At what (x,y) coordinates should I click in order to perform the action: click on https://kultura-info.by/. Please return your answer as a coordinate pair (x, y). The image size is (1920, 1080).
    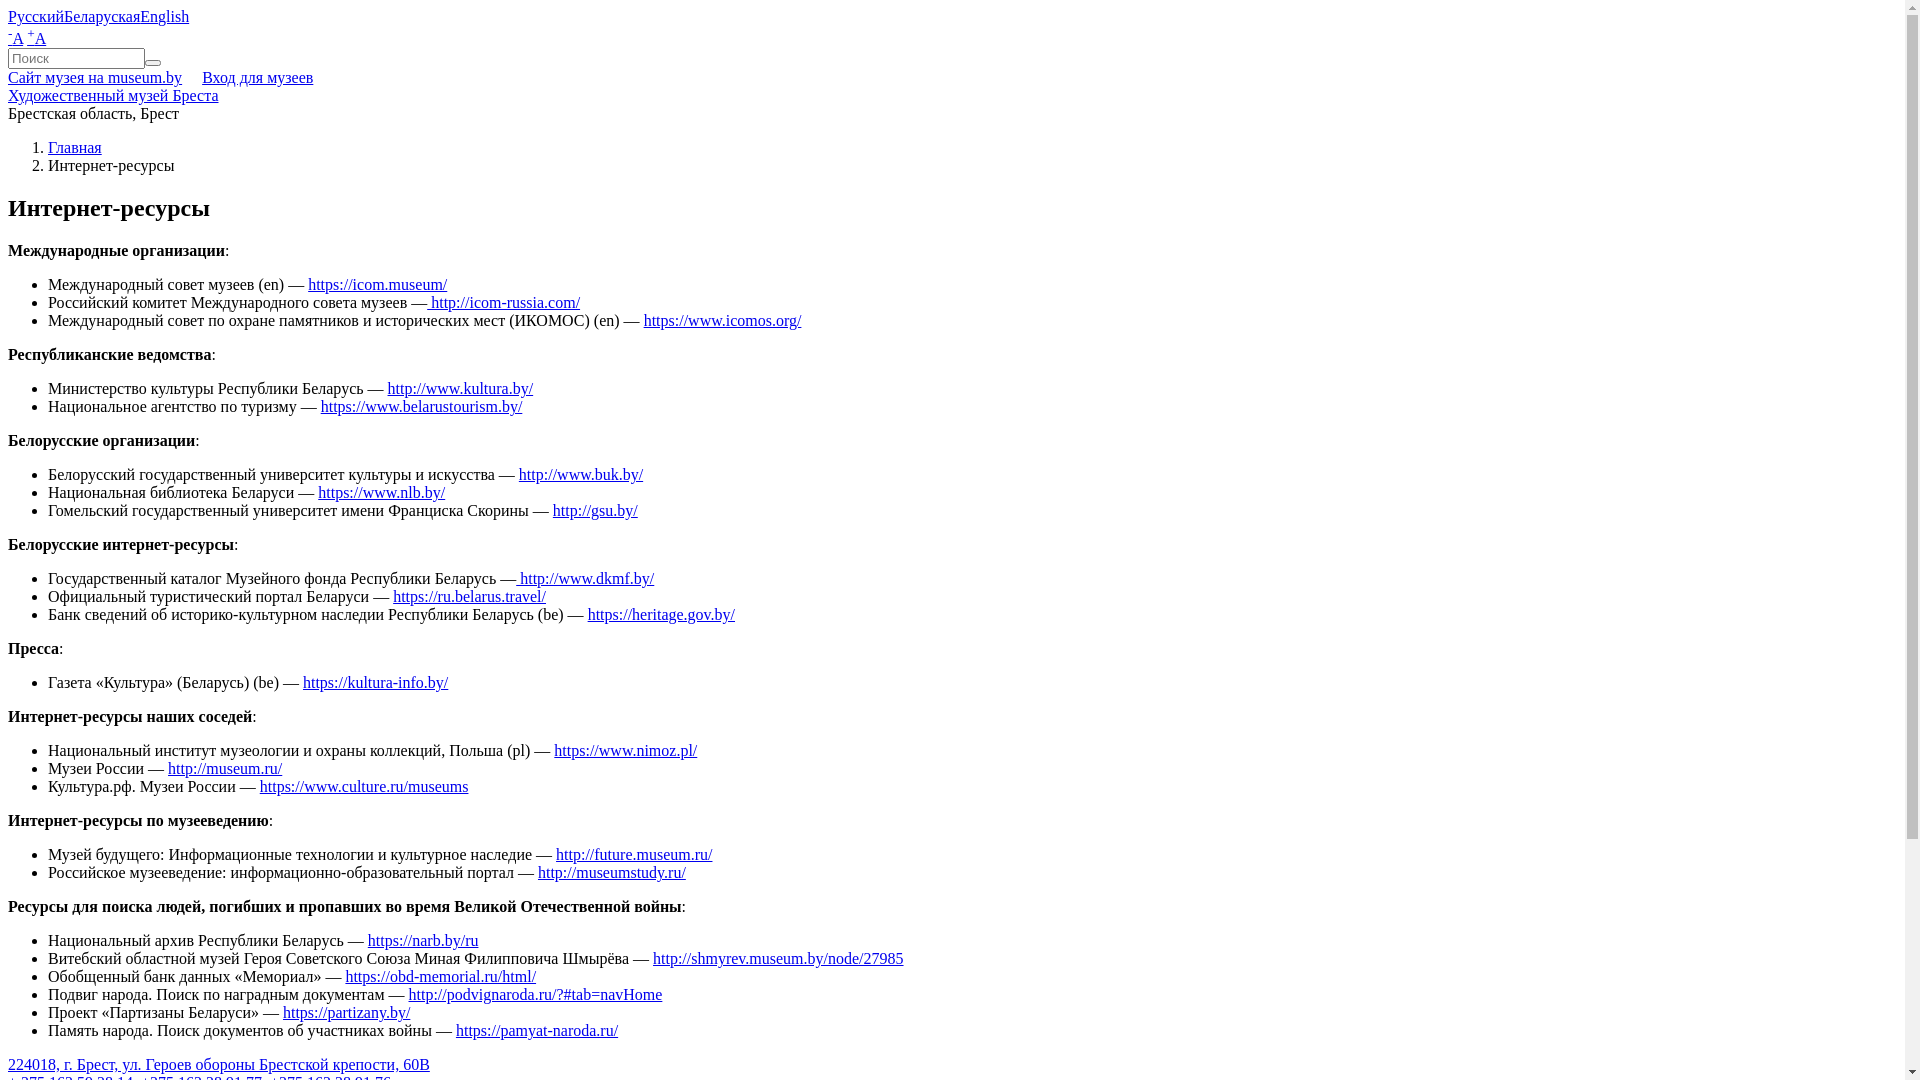
    Looking at the image, I should click on (376, 682).